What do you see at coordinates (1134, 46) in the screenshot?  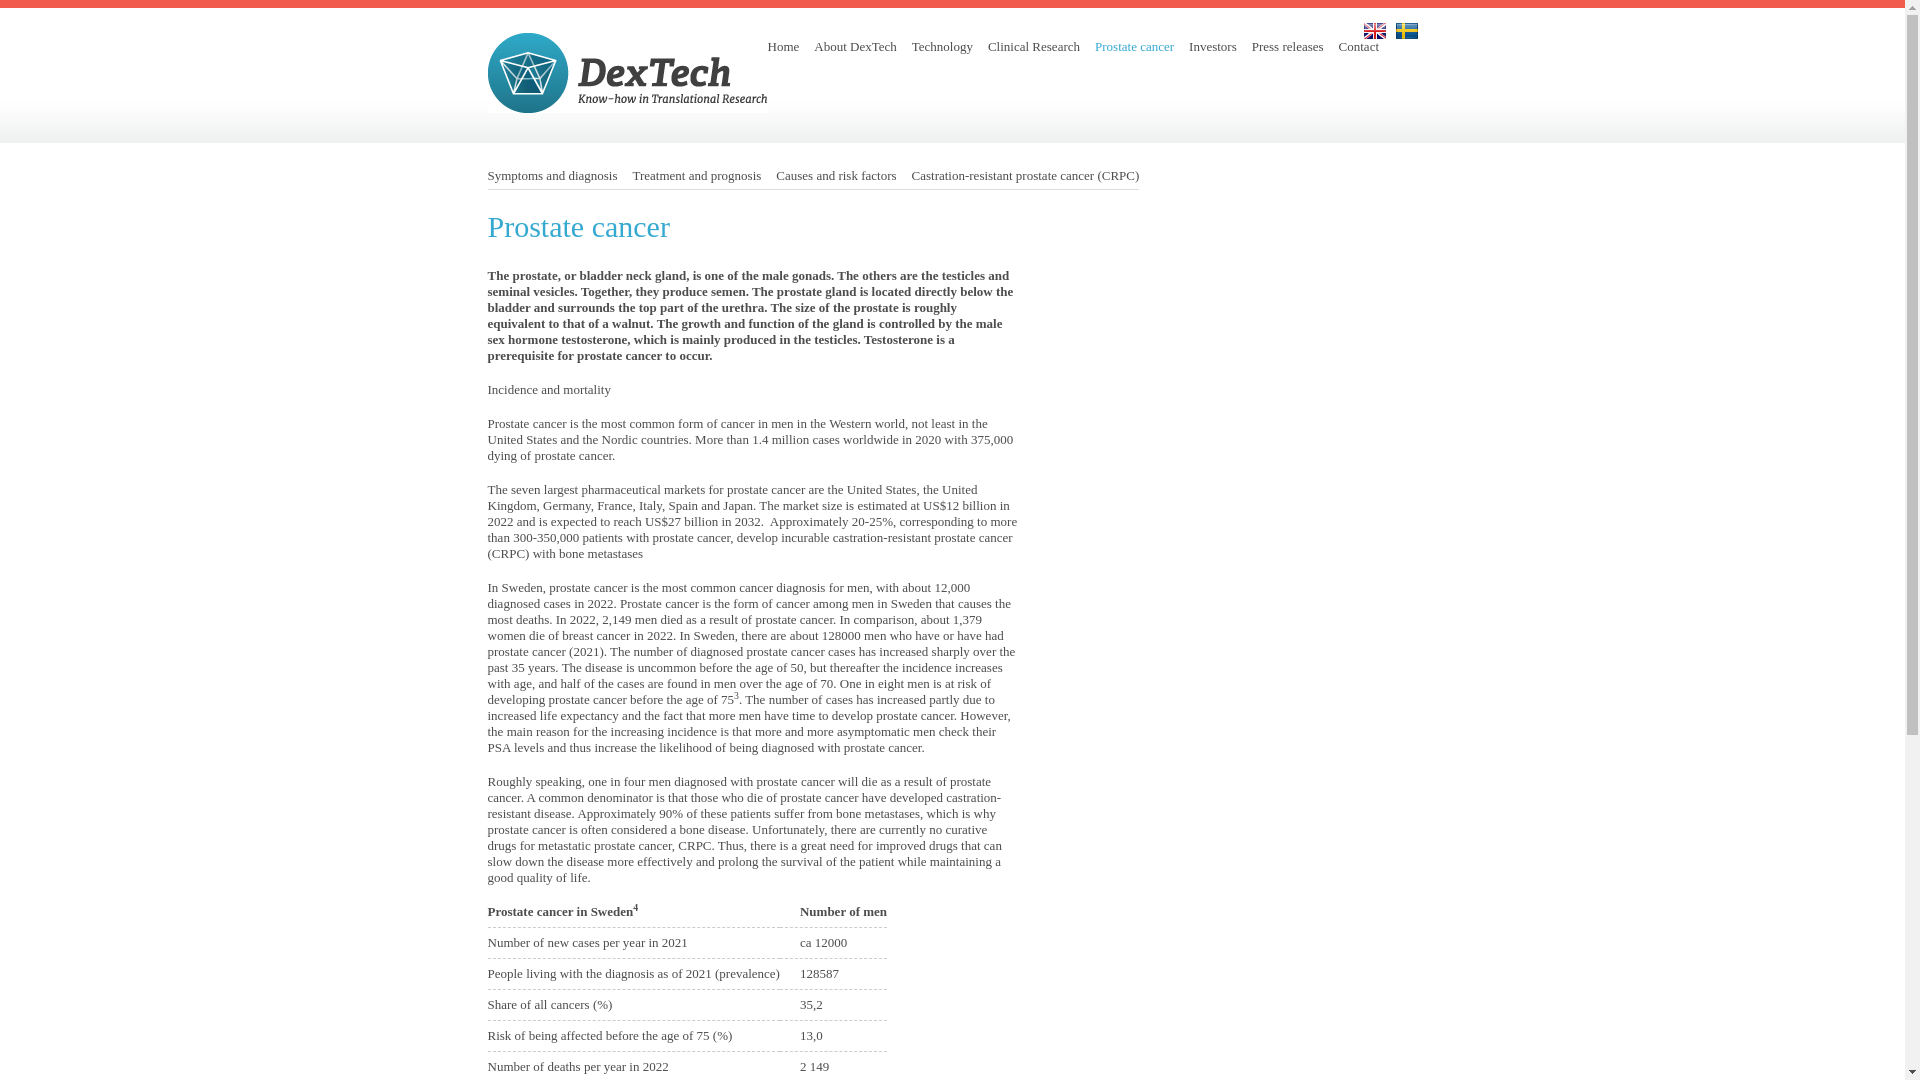 I see `Prostate cancer` at bounding box center [1134, 46].